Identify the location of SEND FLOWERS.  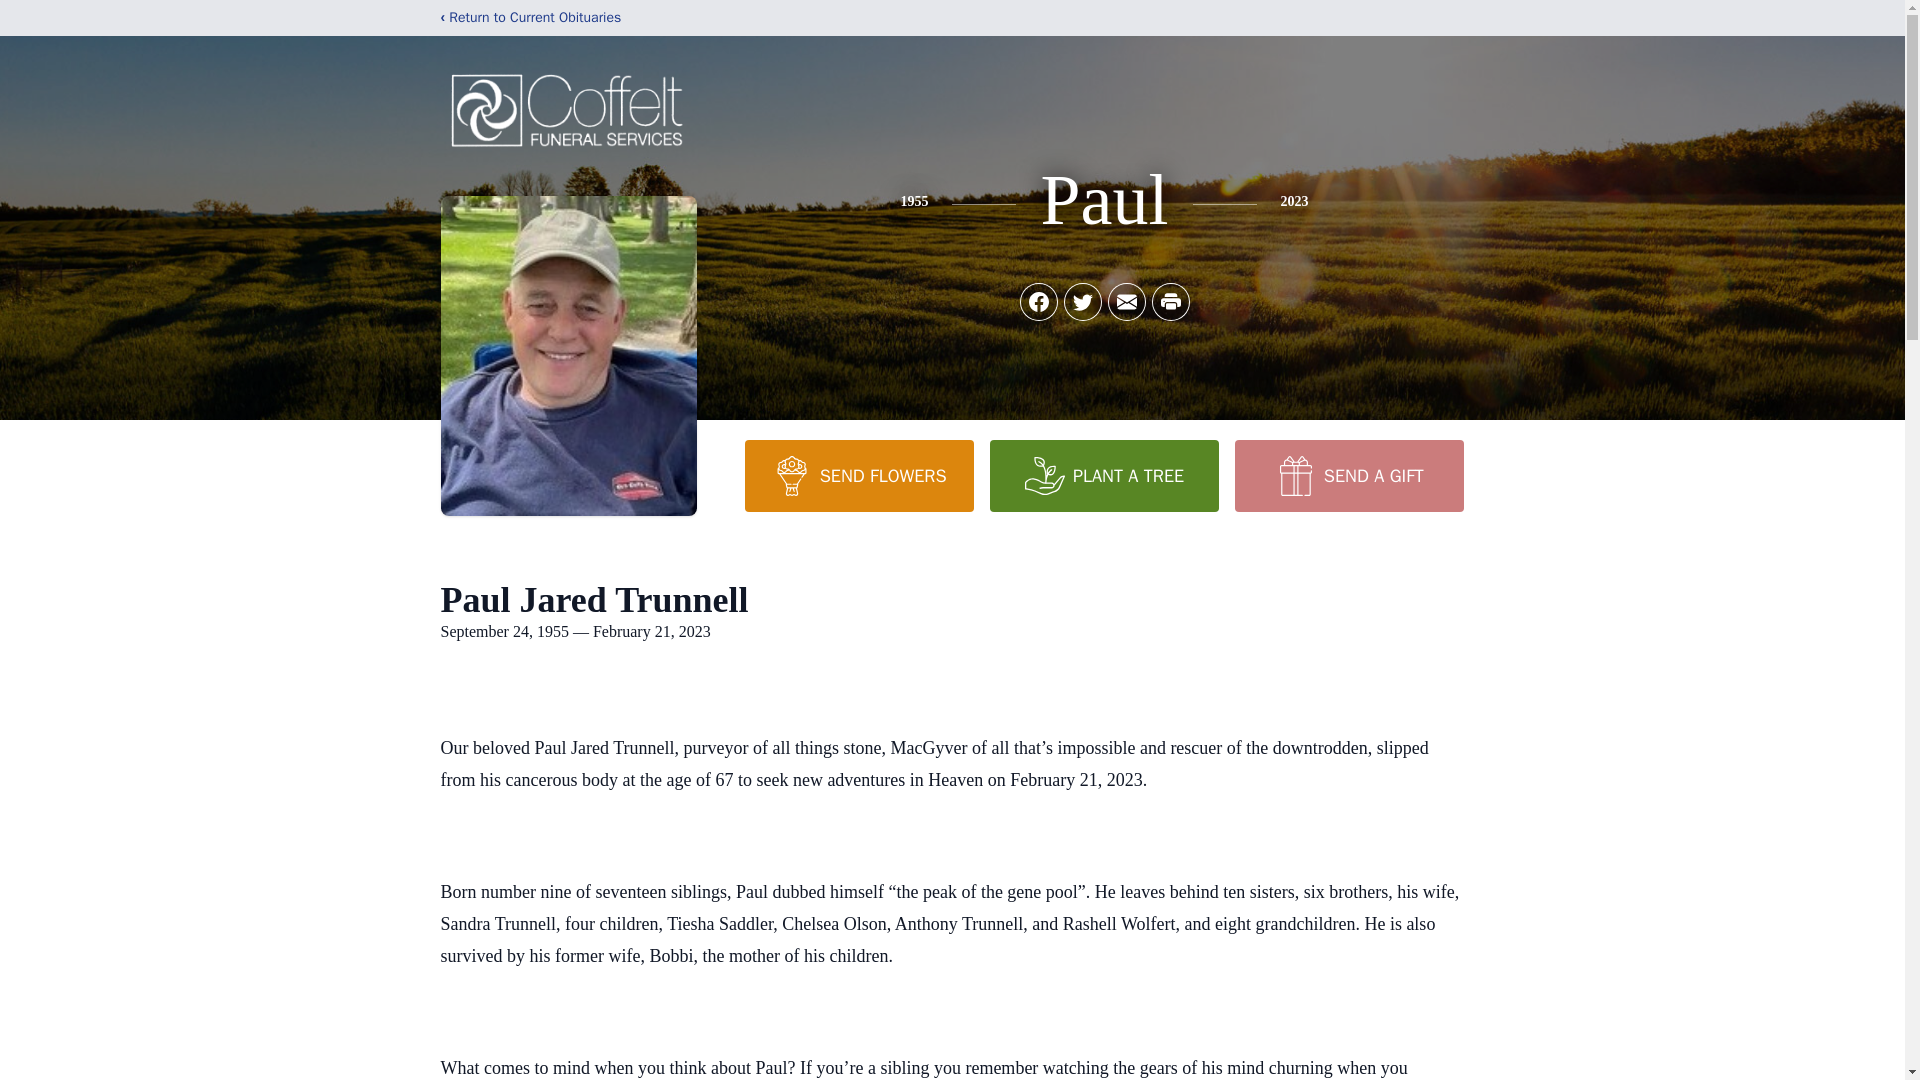
(858, 475).